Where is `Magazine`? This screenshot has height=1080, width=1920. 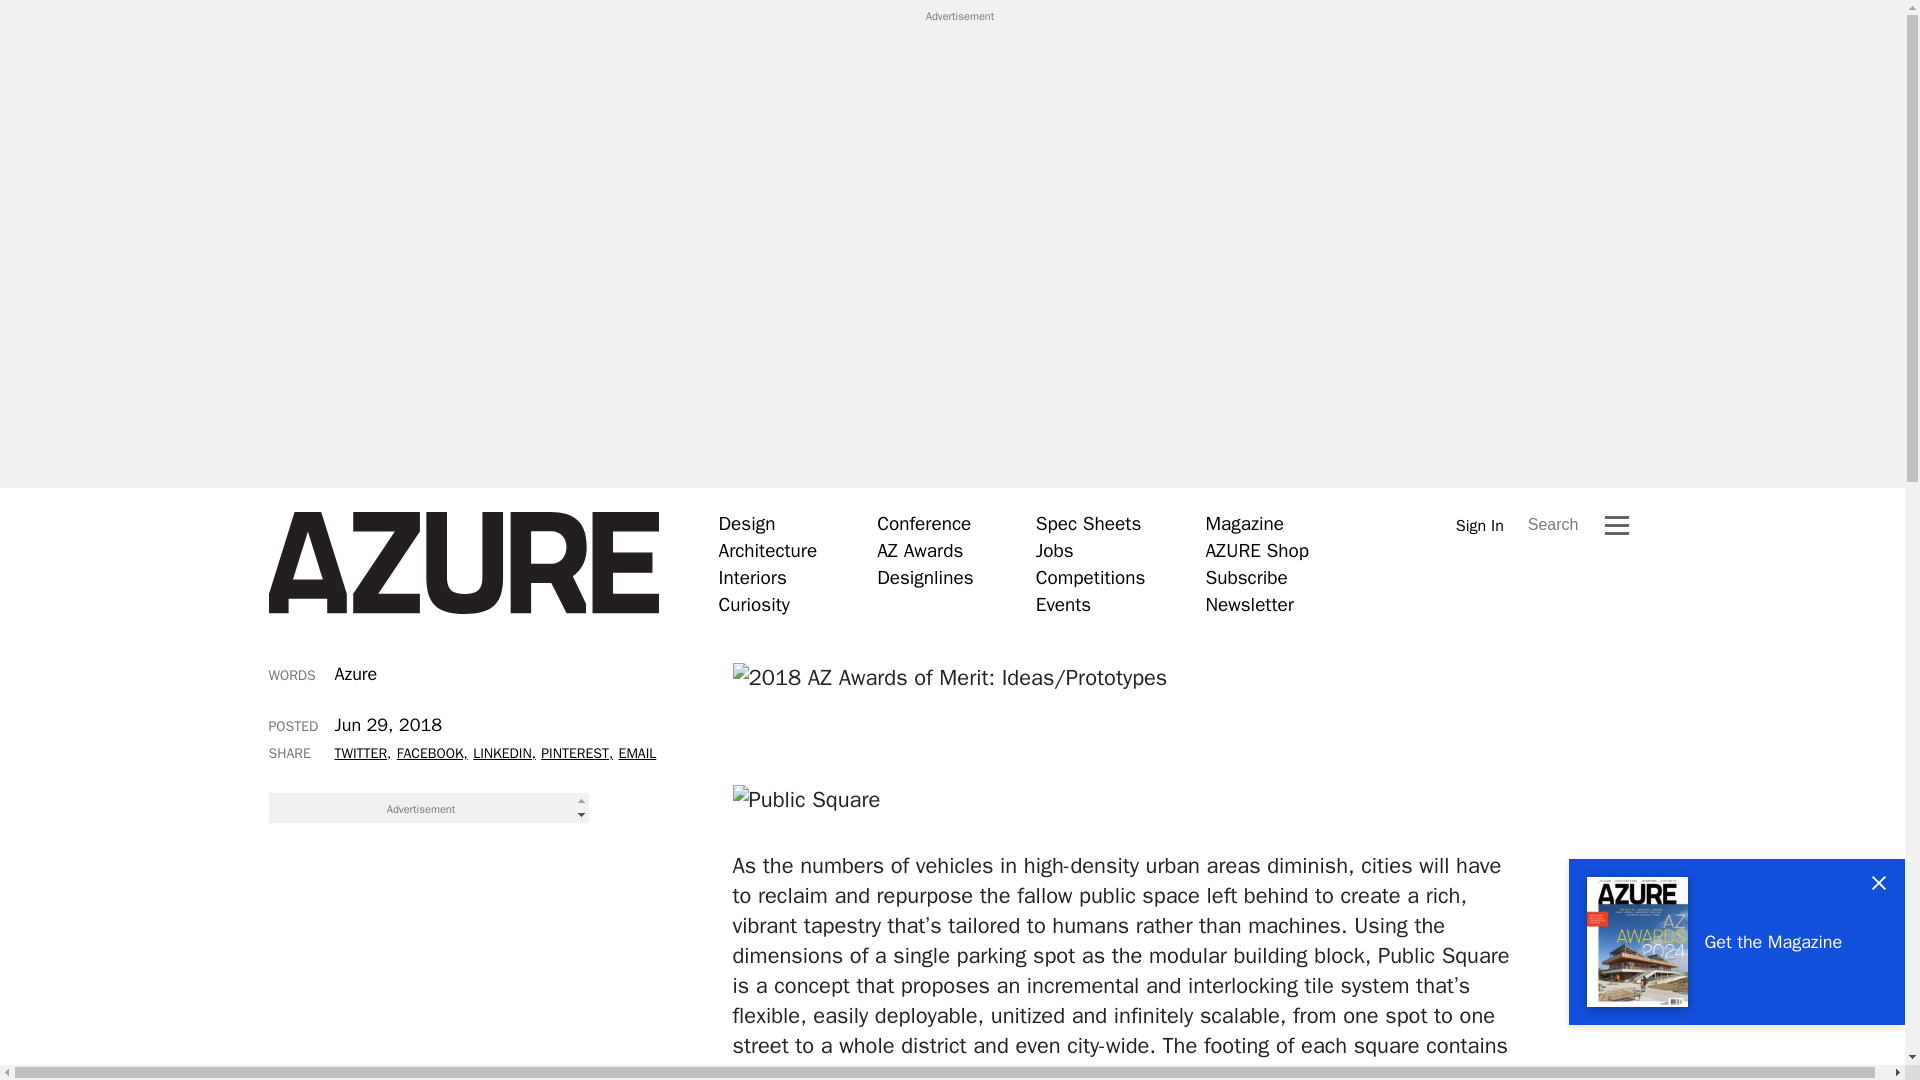 Magazine is located at coordinates (1244, 523).